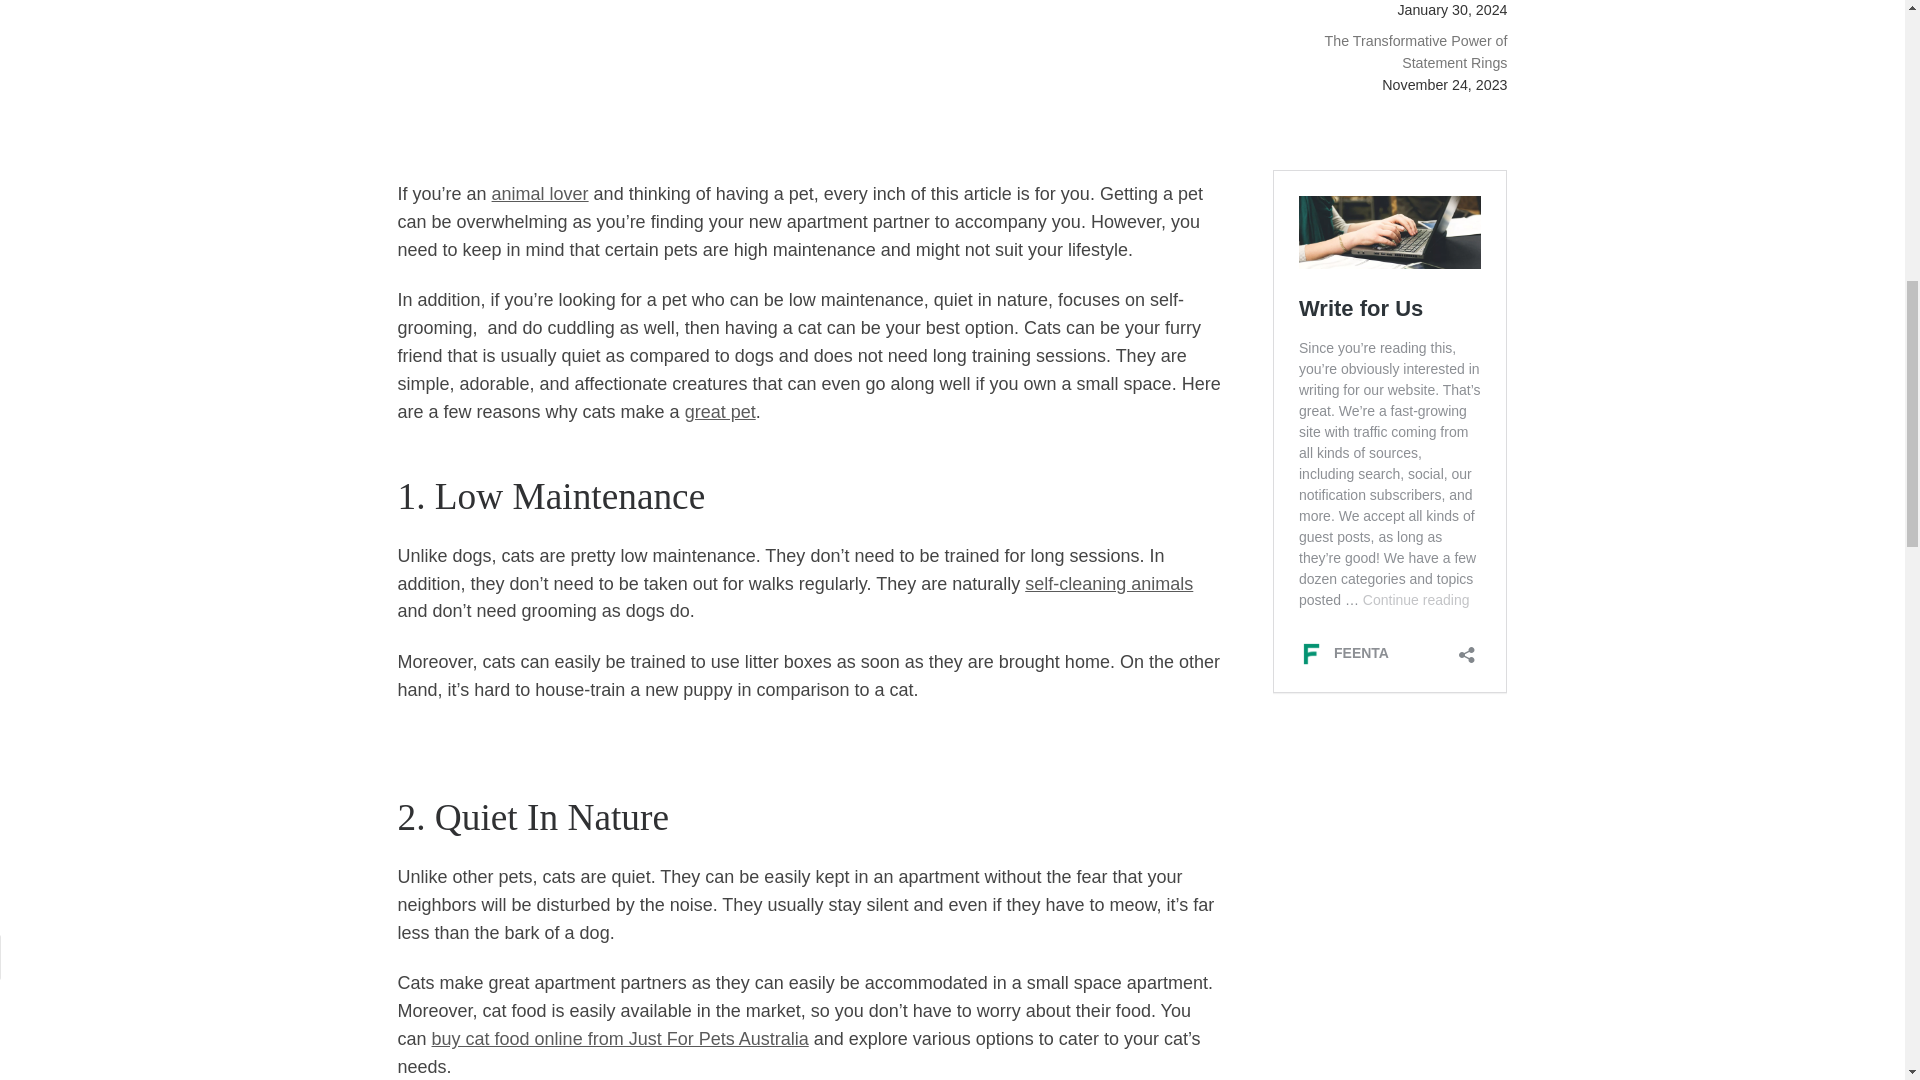 This screenshot has width=1920, height=1080. Describe the element at coordinates (548, 75) in the screenshot. I see `Advertisement` at that location.